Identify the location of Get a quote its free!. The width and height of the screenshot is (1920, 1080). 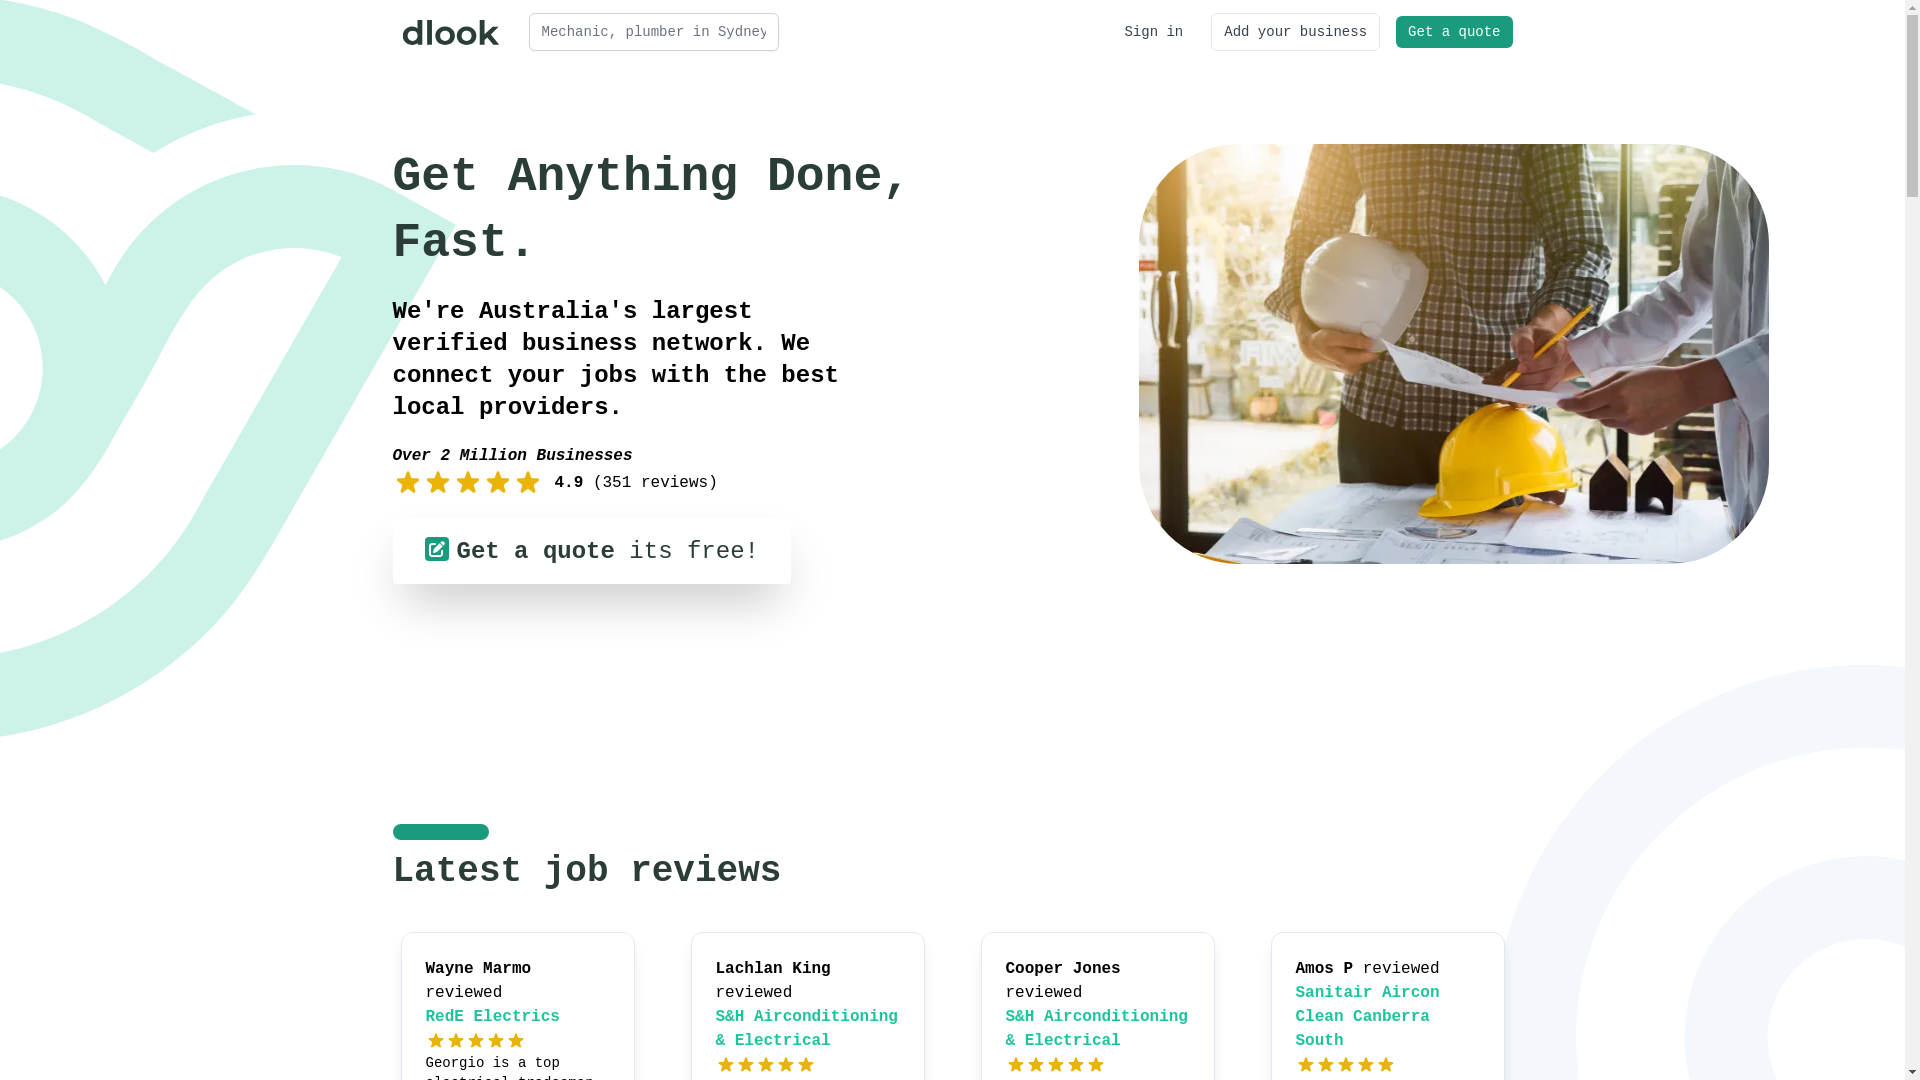
(591, 551).